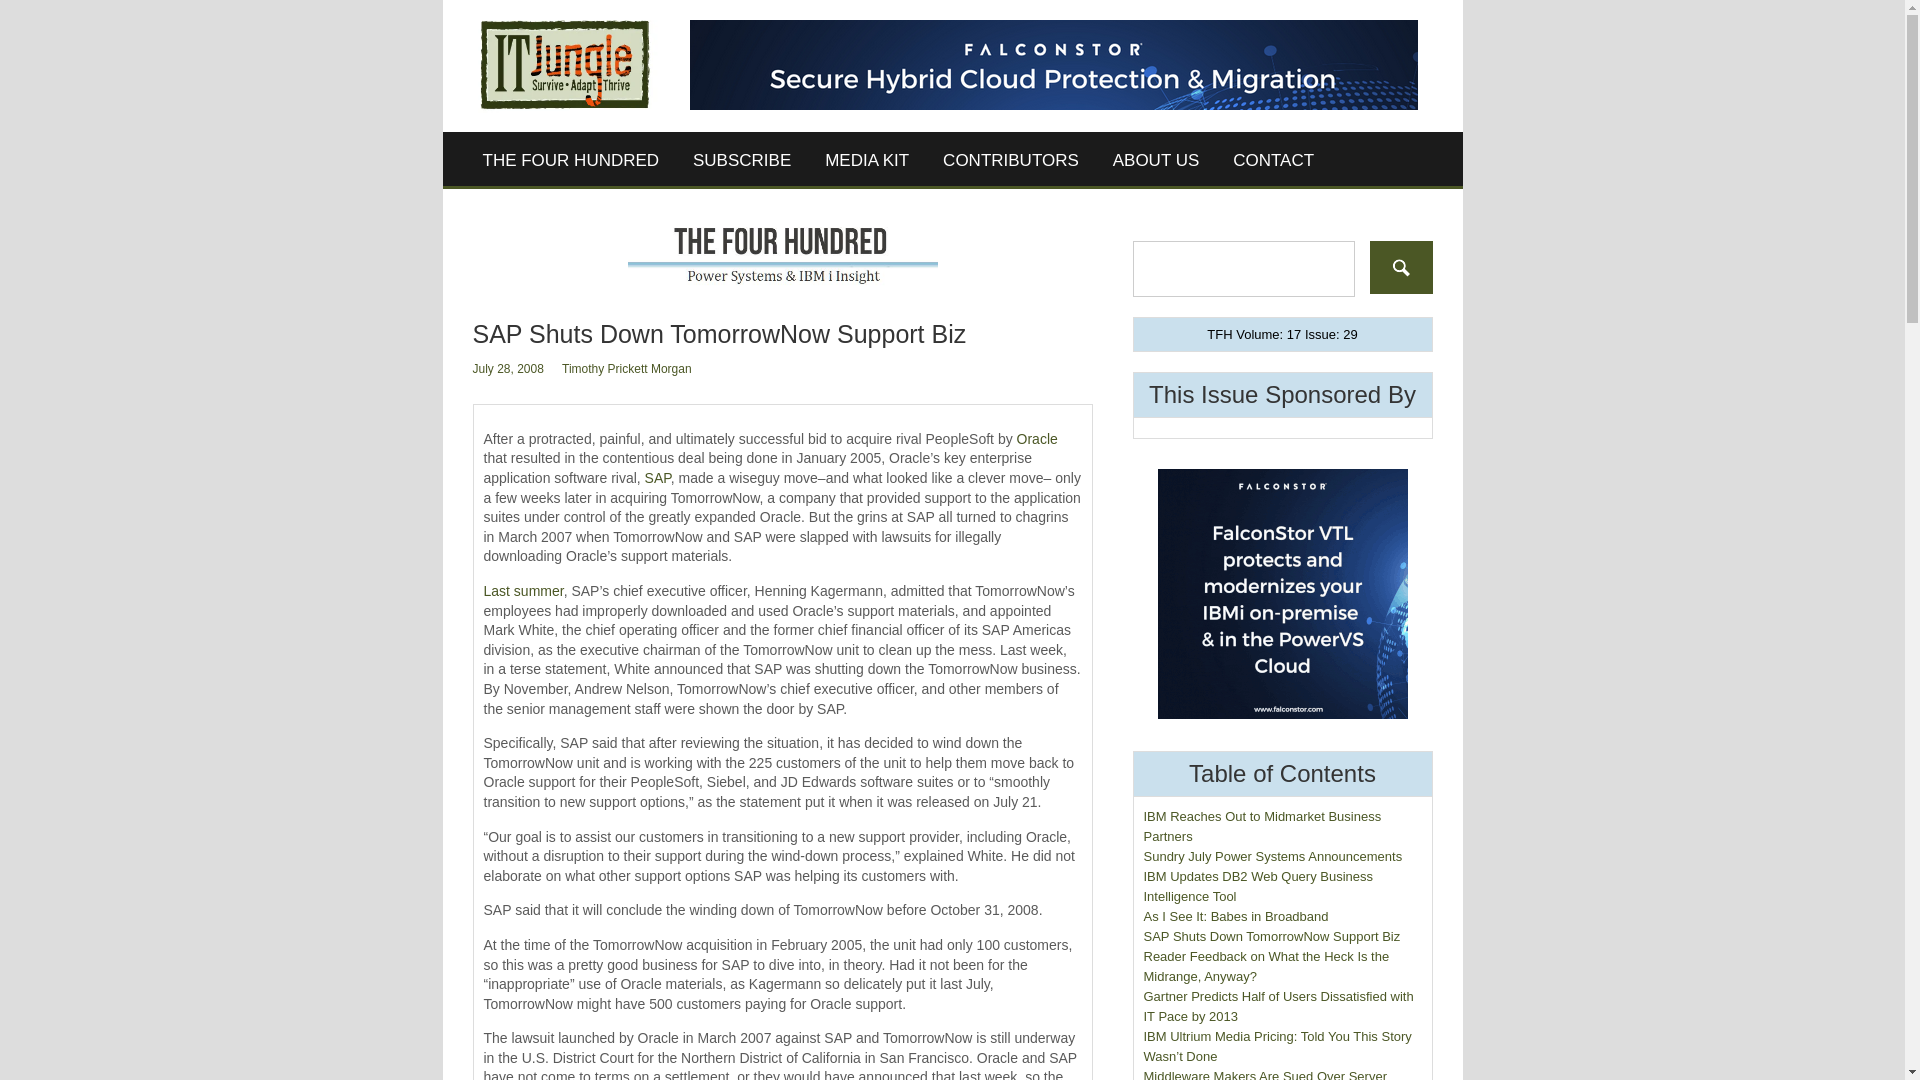 The width and height of the screenshot is (1920, 1080). I want to click on Oracle, so click(1037, 438).